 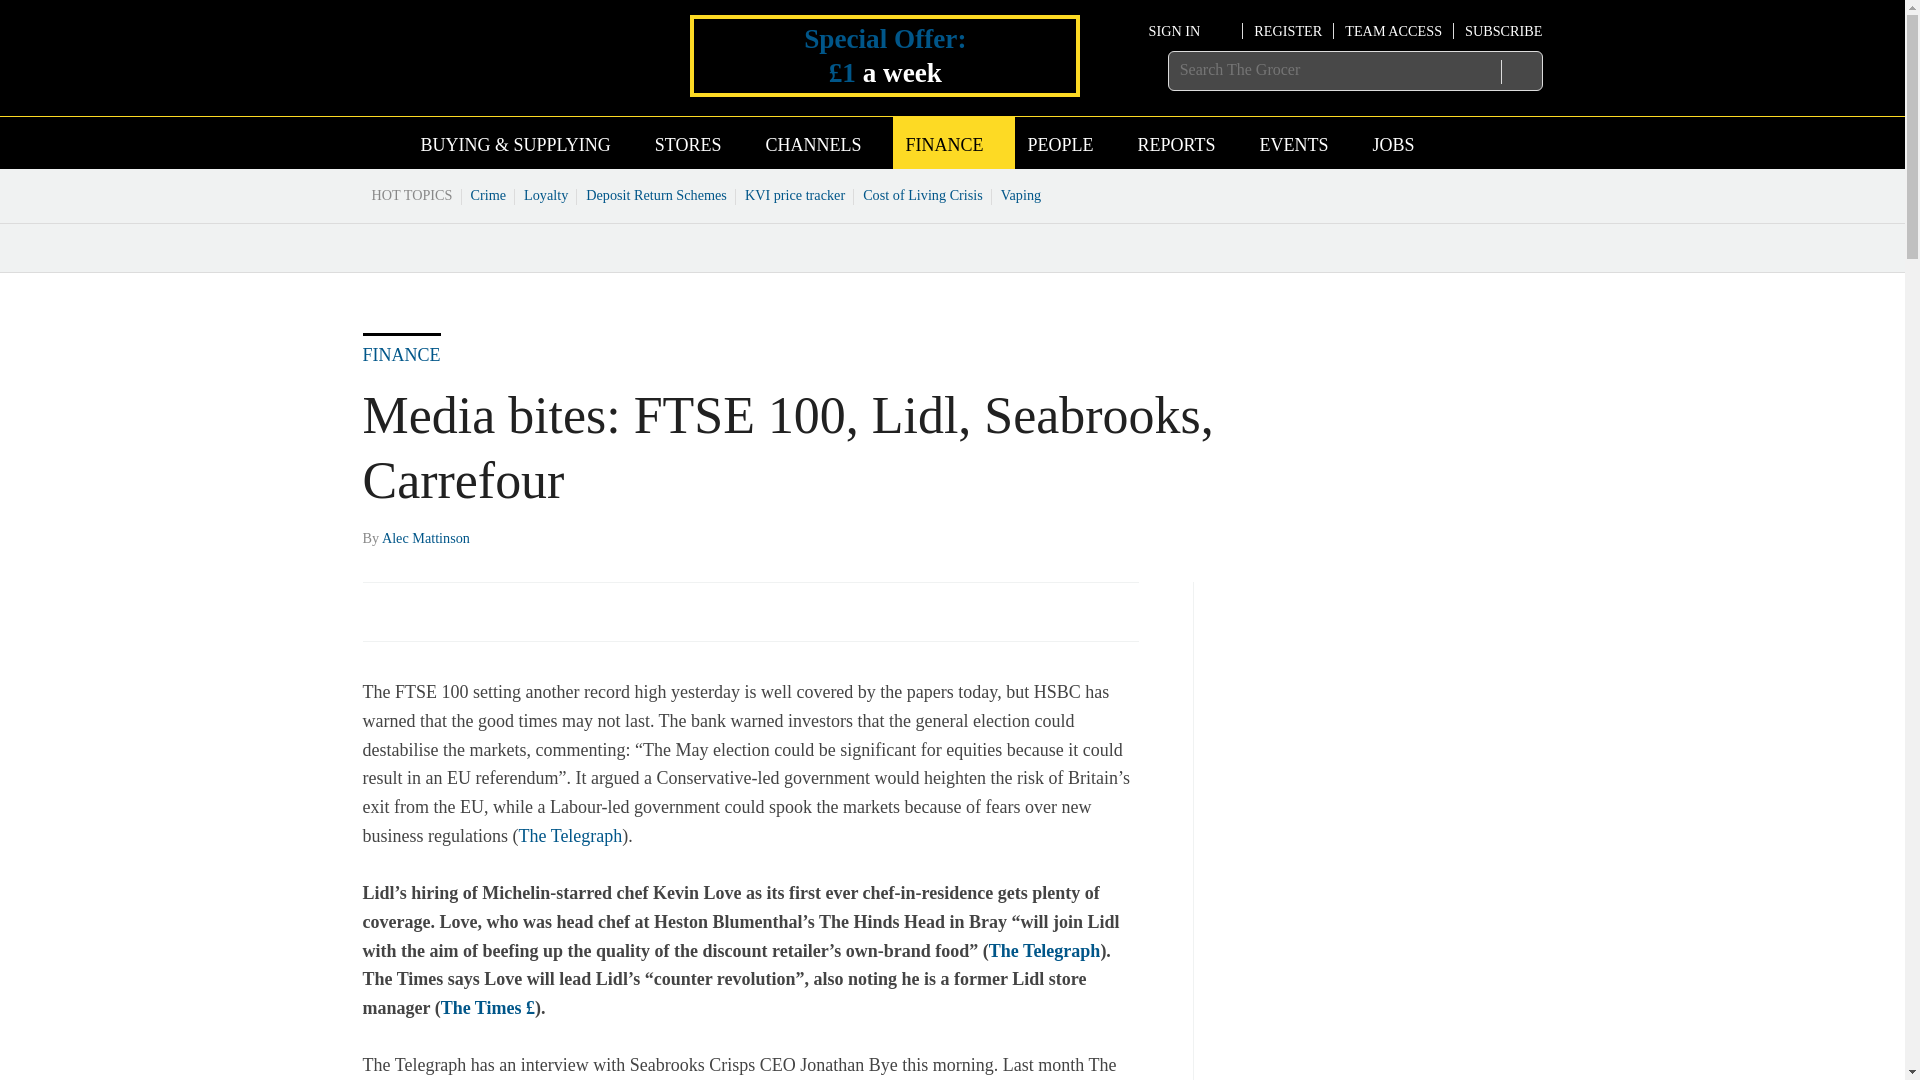 I want to click on Crime, so click(x=489, y=194).